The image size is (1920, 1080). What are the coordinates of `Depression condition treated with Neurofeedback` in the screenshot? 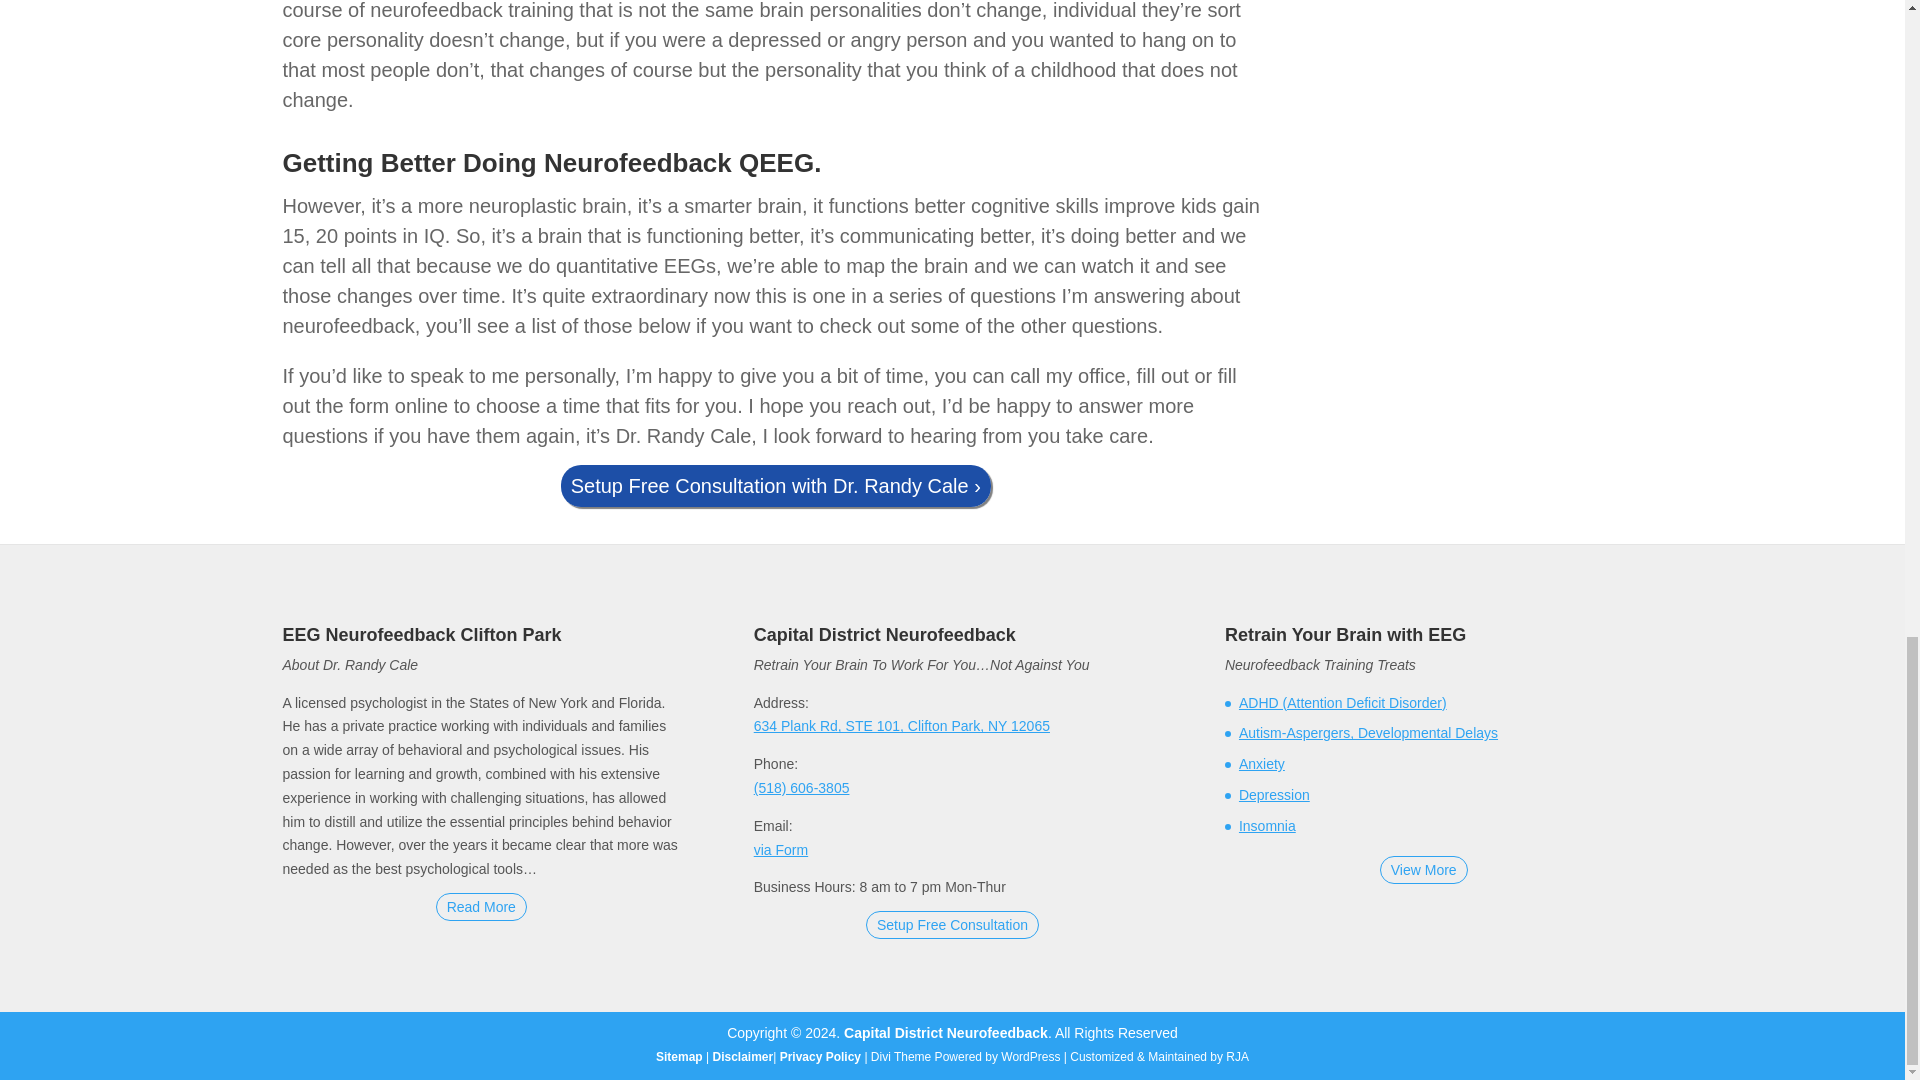 It's located at (1274, 795).